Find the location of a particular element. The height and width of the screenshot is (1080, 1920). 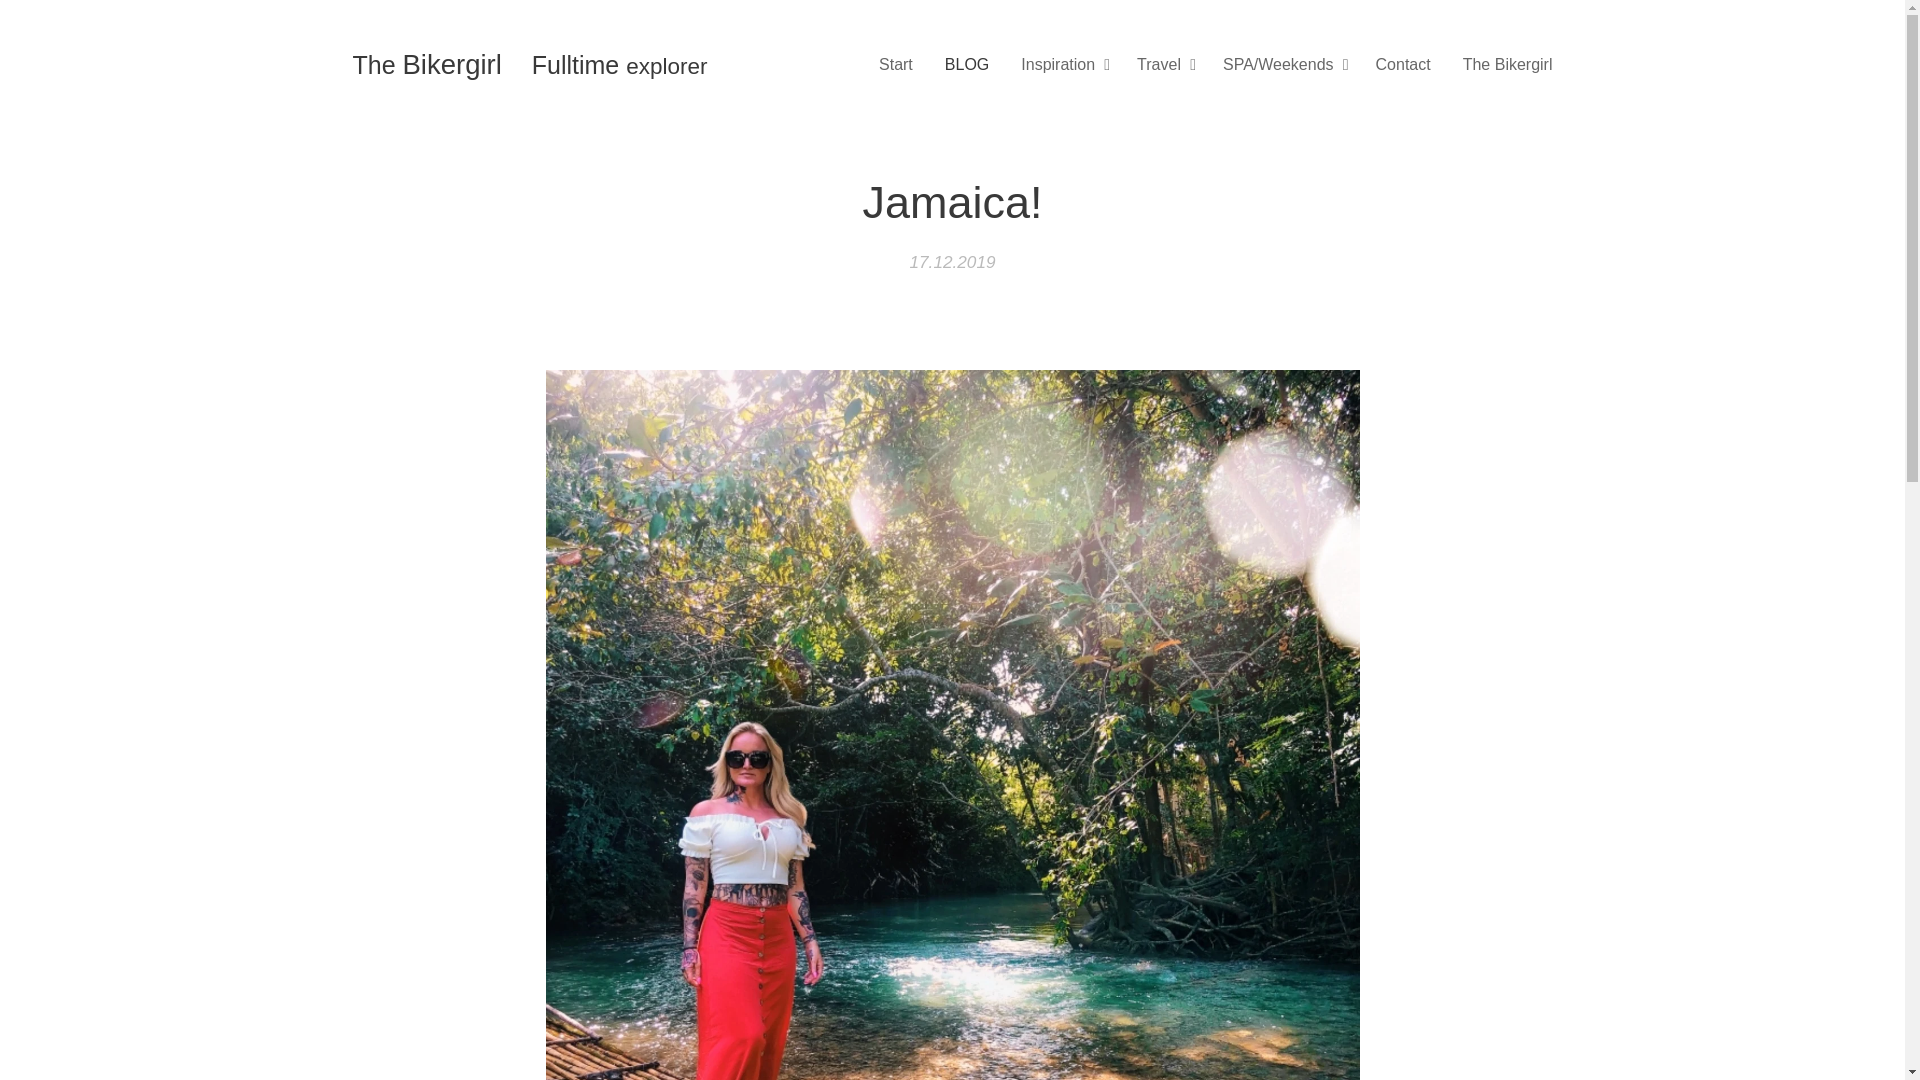

Start is located at coordinates (901, 64).